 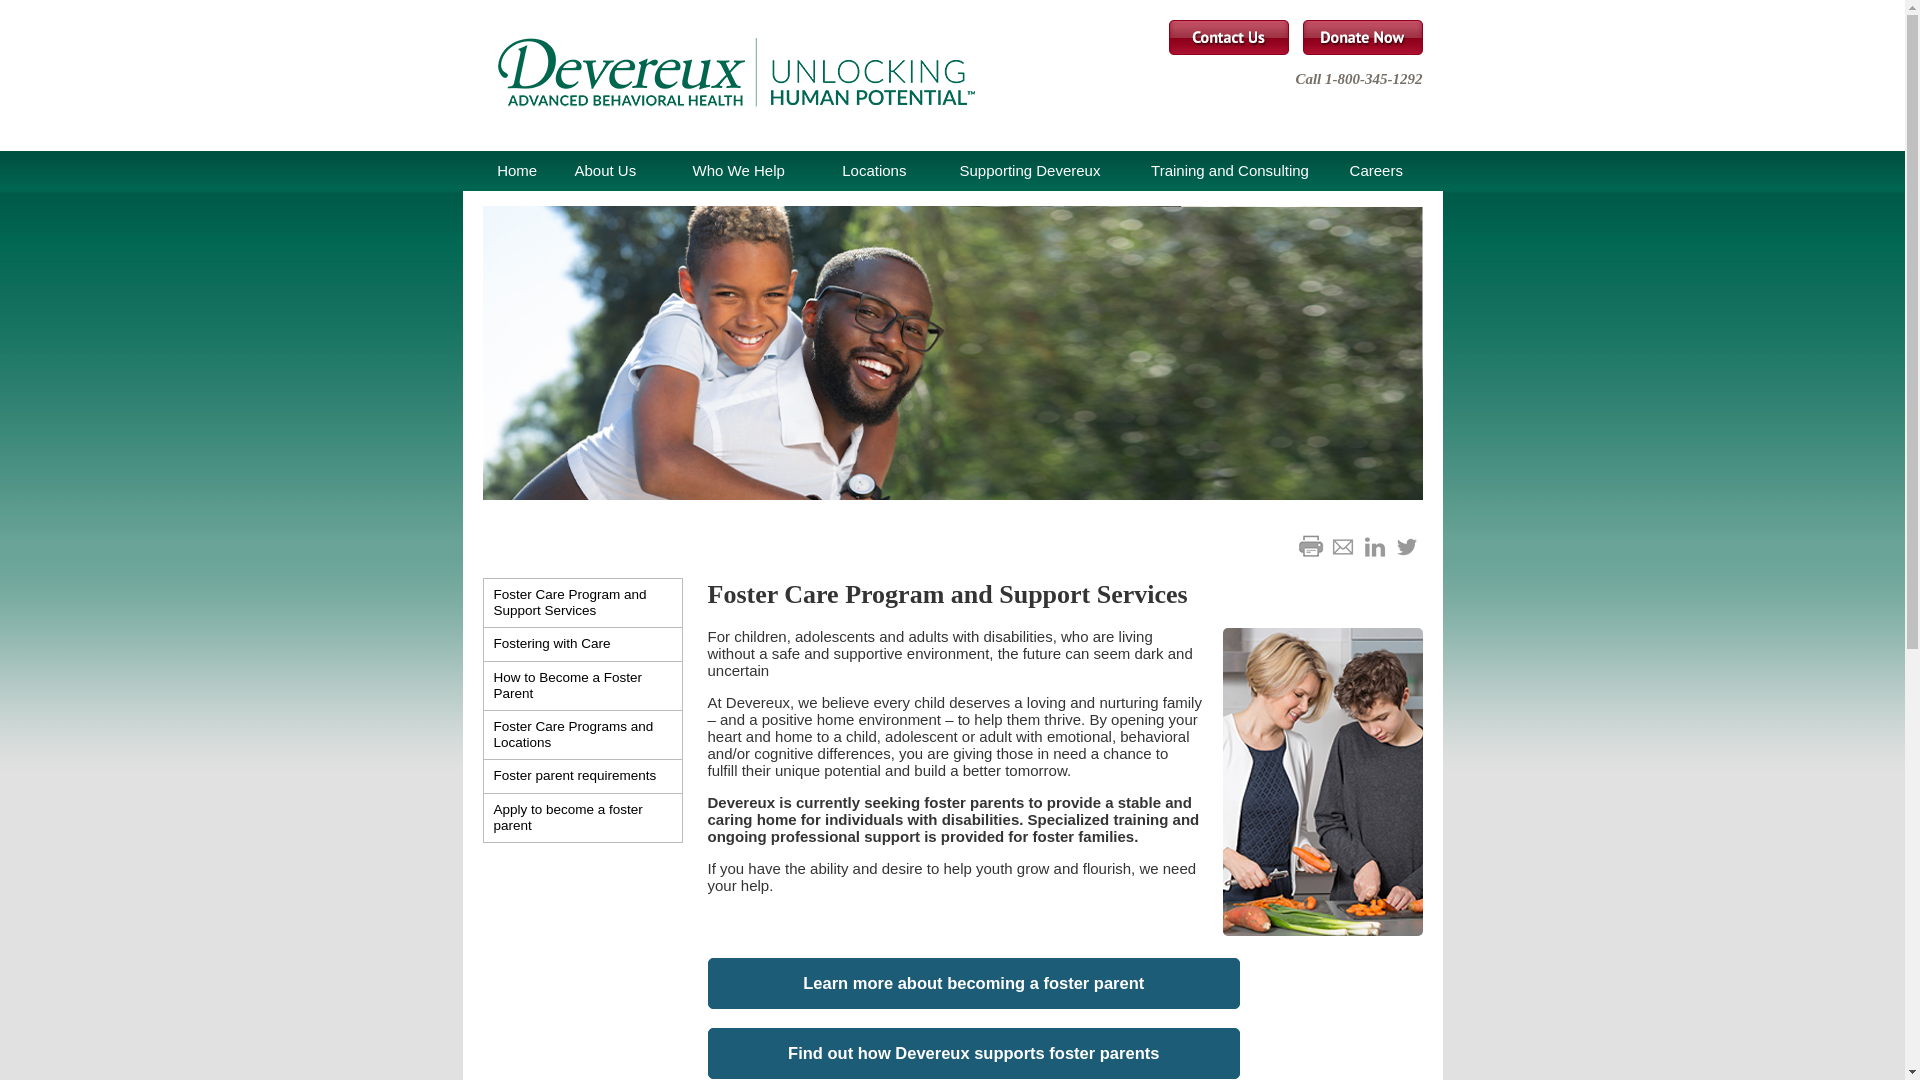 What do you see at coordinates (1228, 38) in the screenshot?
I see `Contact Us` at bounding box center [1228, 38].